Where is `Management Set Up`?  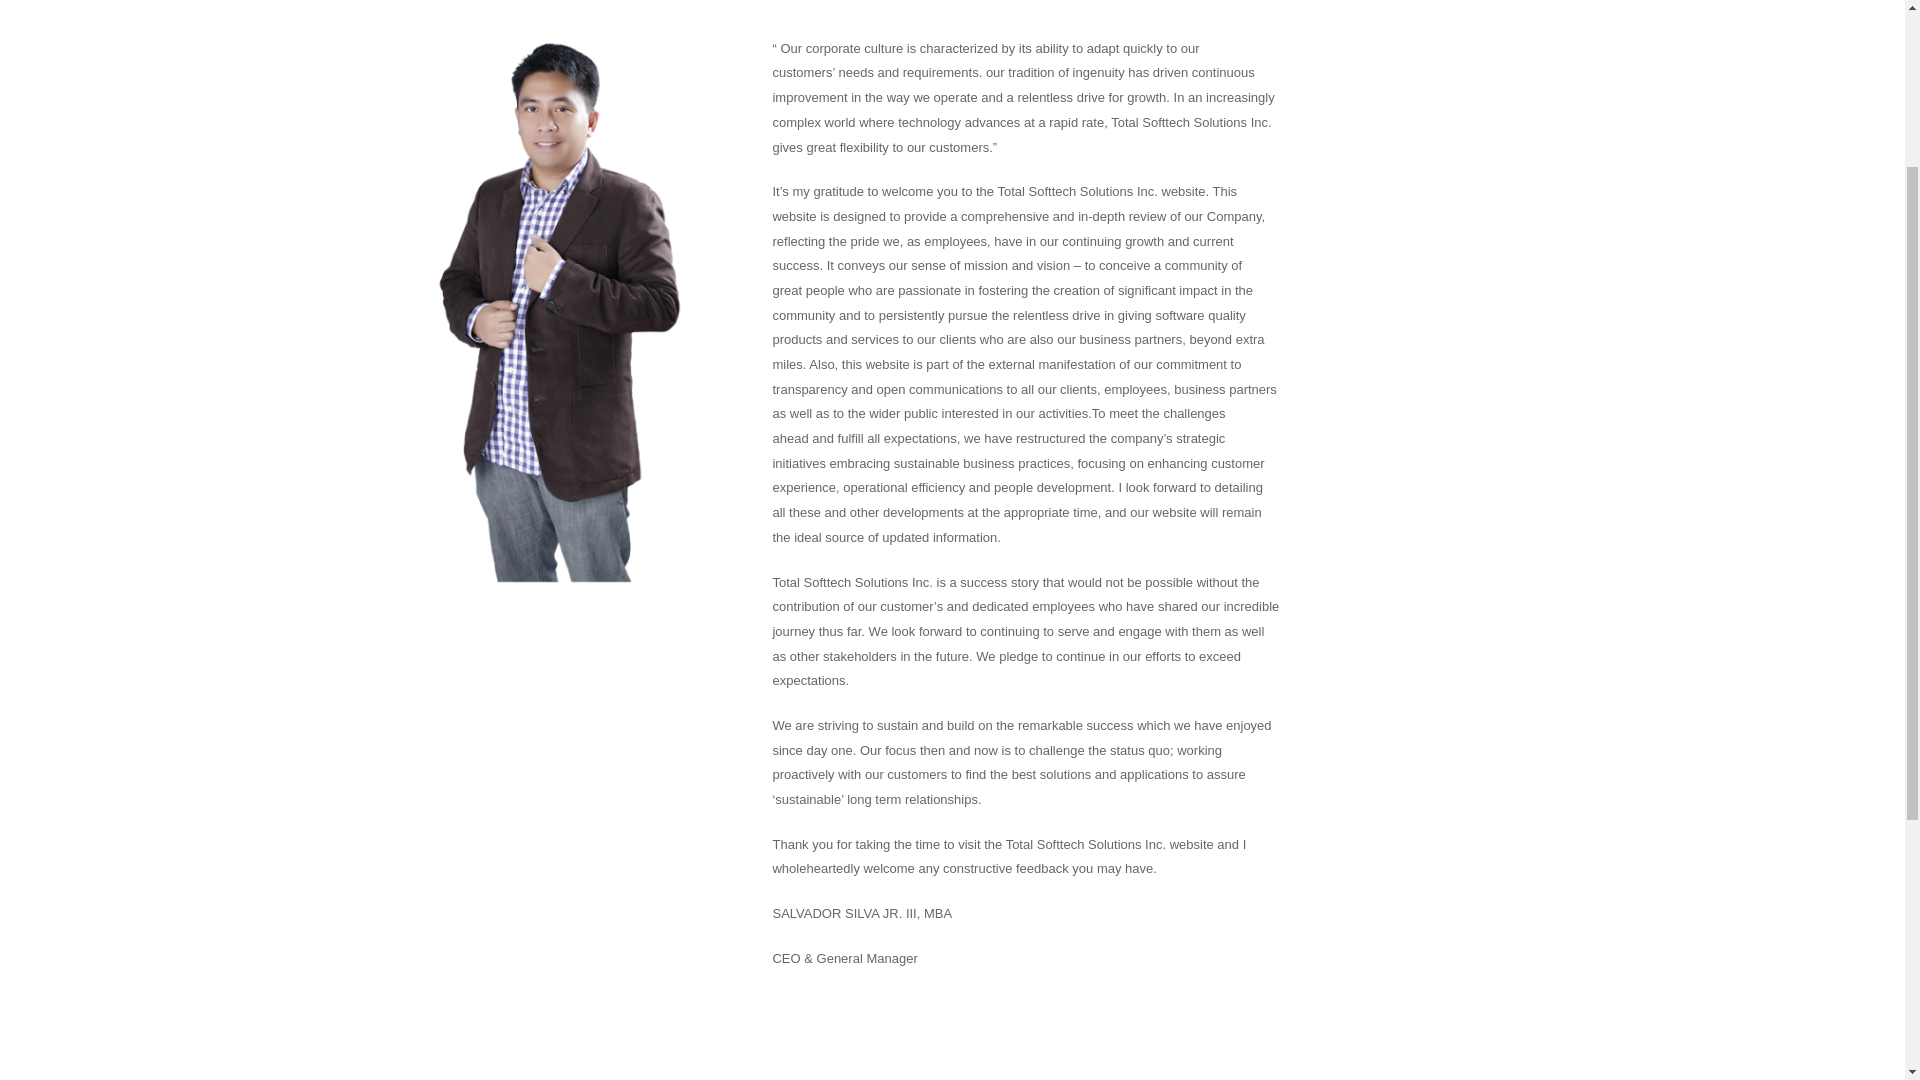
Management Set Up is located at coordinates (442, 620).